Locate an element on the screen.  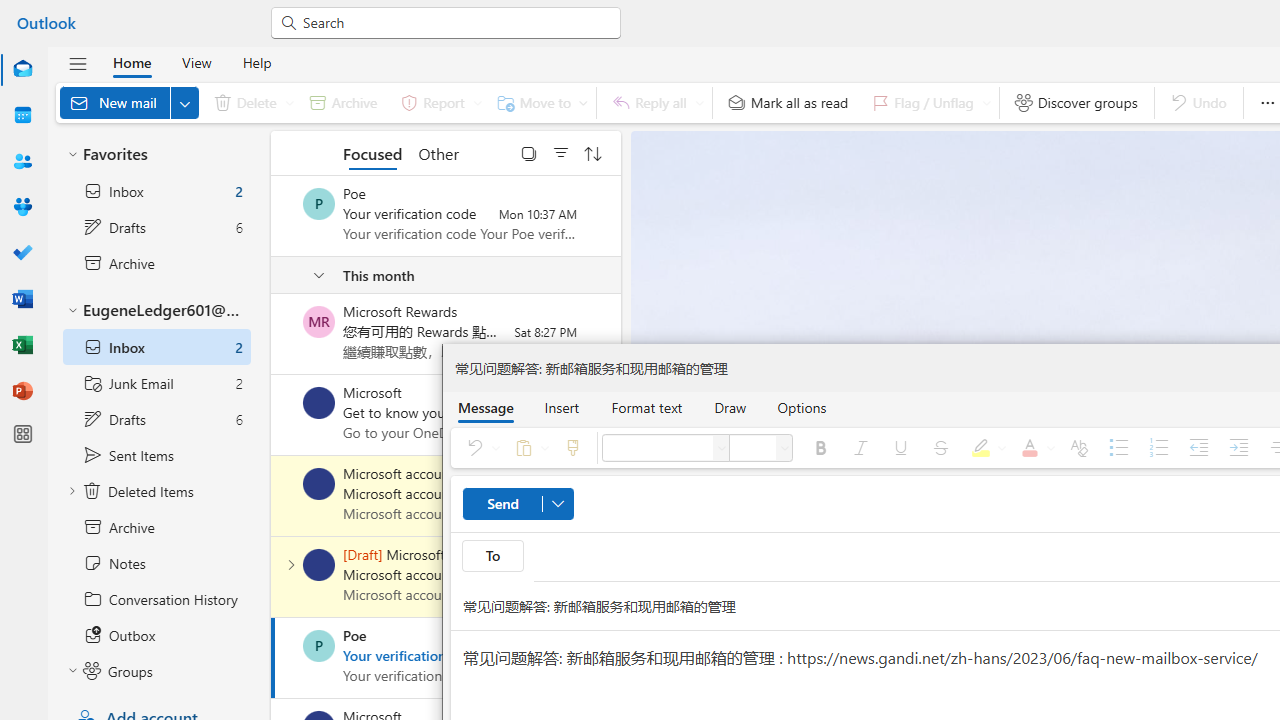
Draw is located at coordinates (730, 407).